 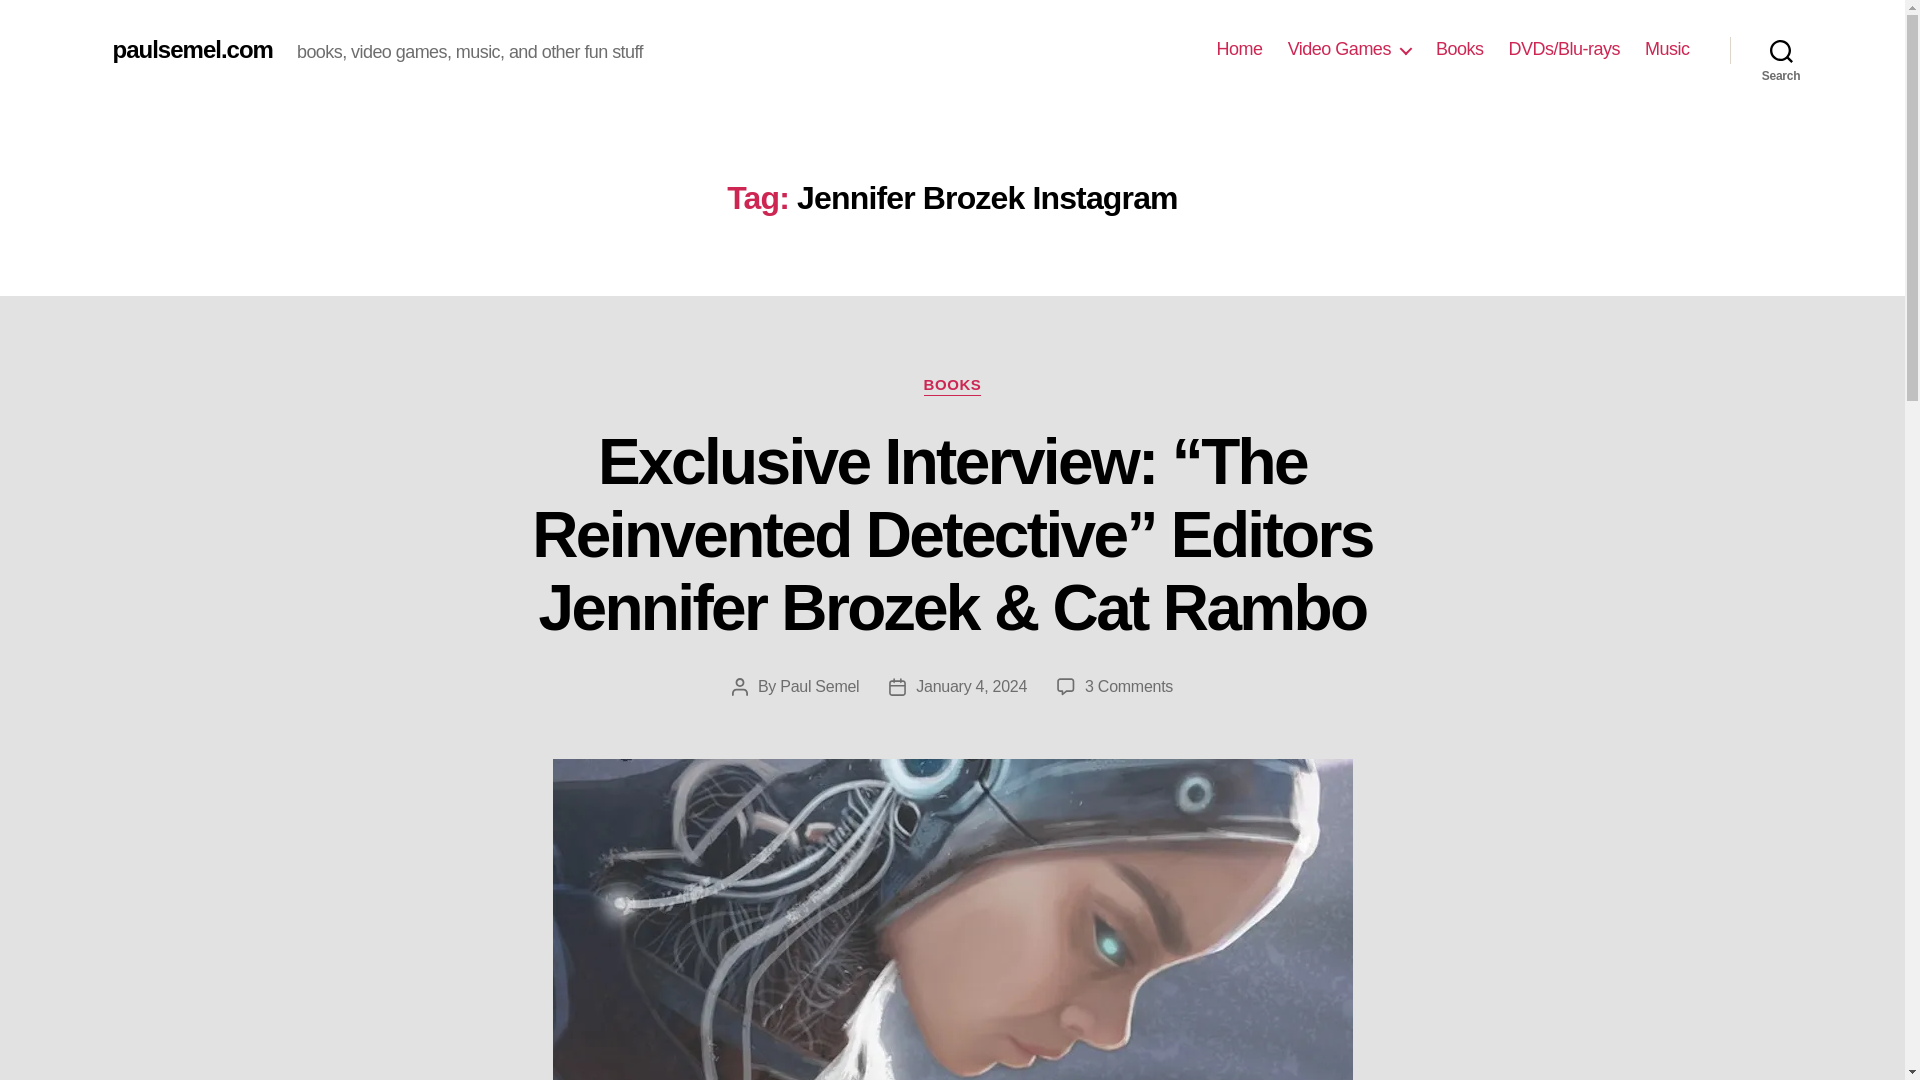 What do you see at coordinates (1667, 49) in the screenshot?
I see `Music` at bounding box center [1667, 49].